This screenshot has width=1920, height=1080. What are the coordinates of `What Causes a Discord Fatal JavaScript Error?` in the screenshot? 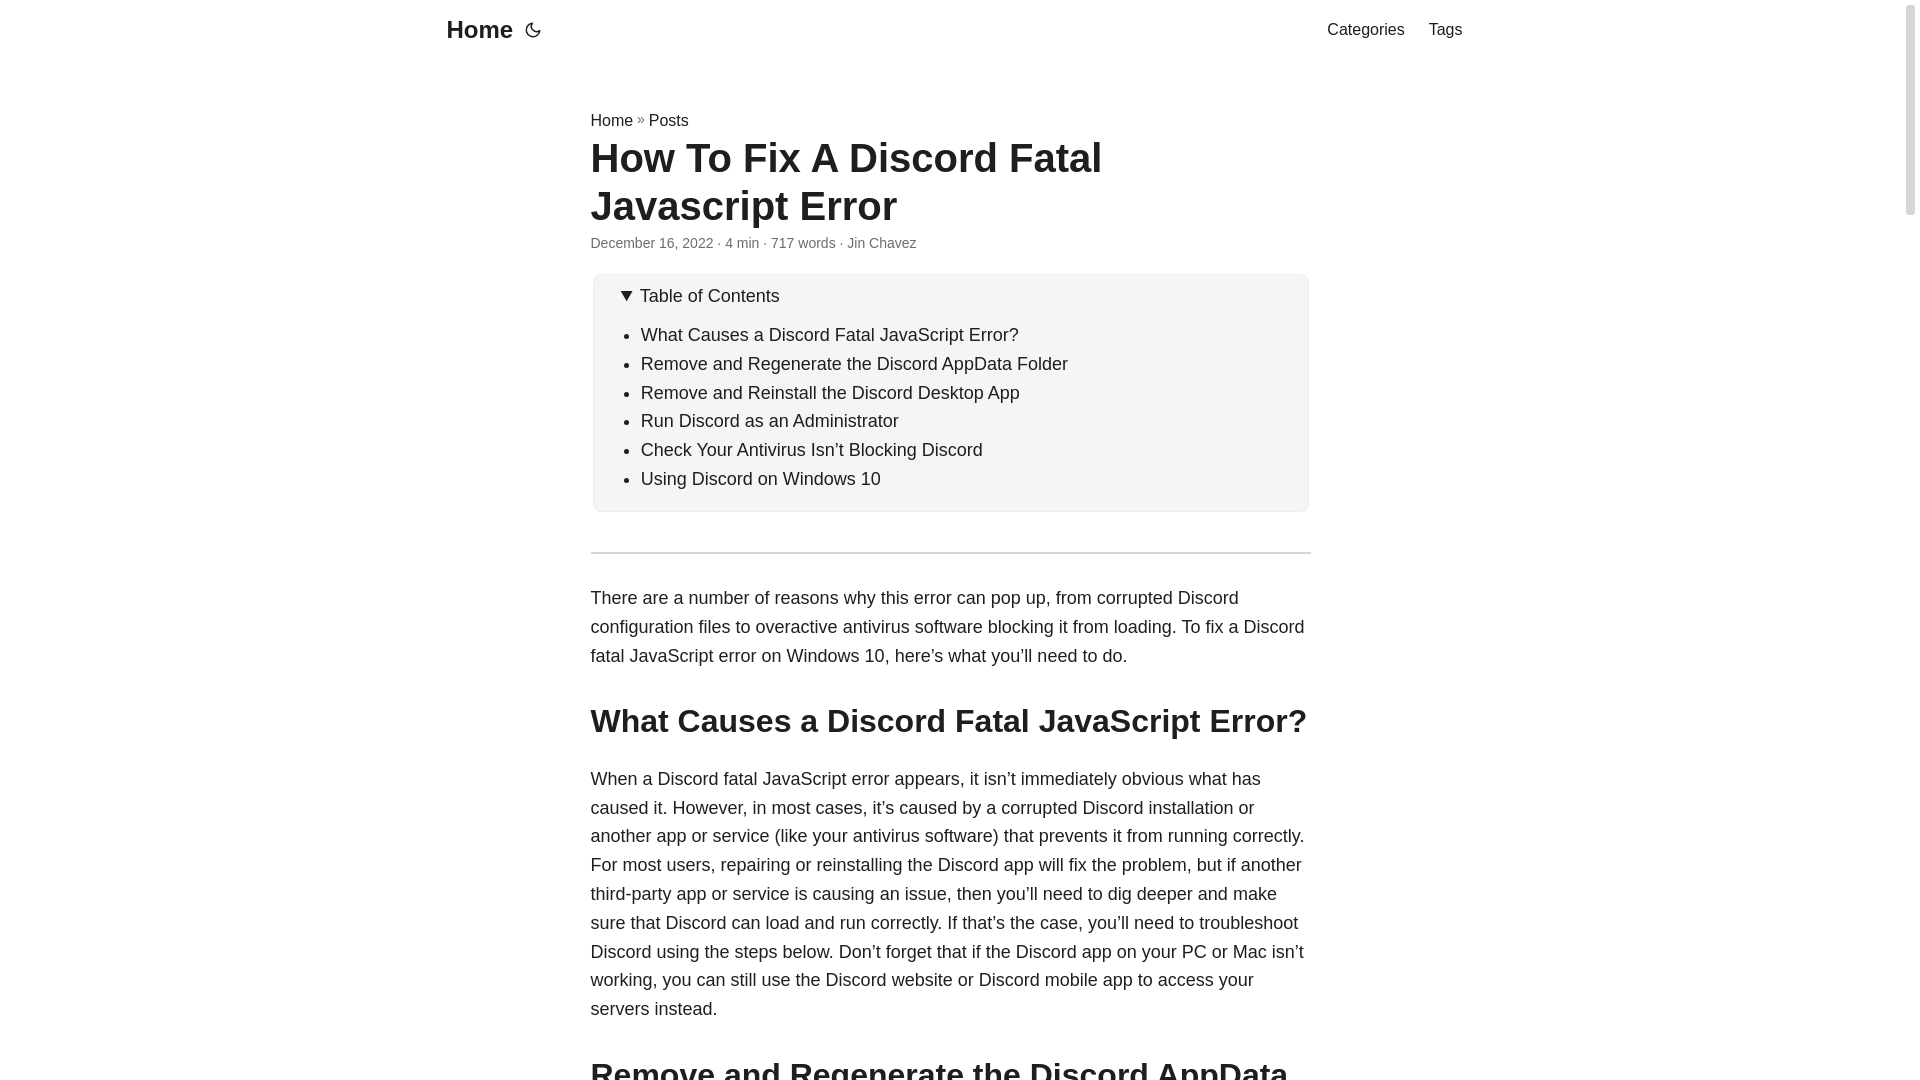 It's located at (830, 334).